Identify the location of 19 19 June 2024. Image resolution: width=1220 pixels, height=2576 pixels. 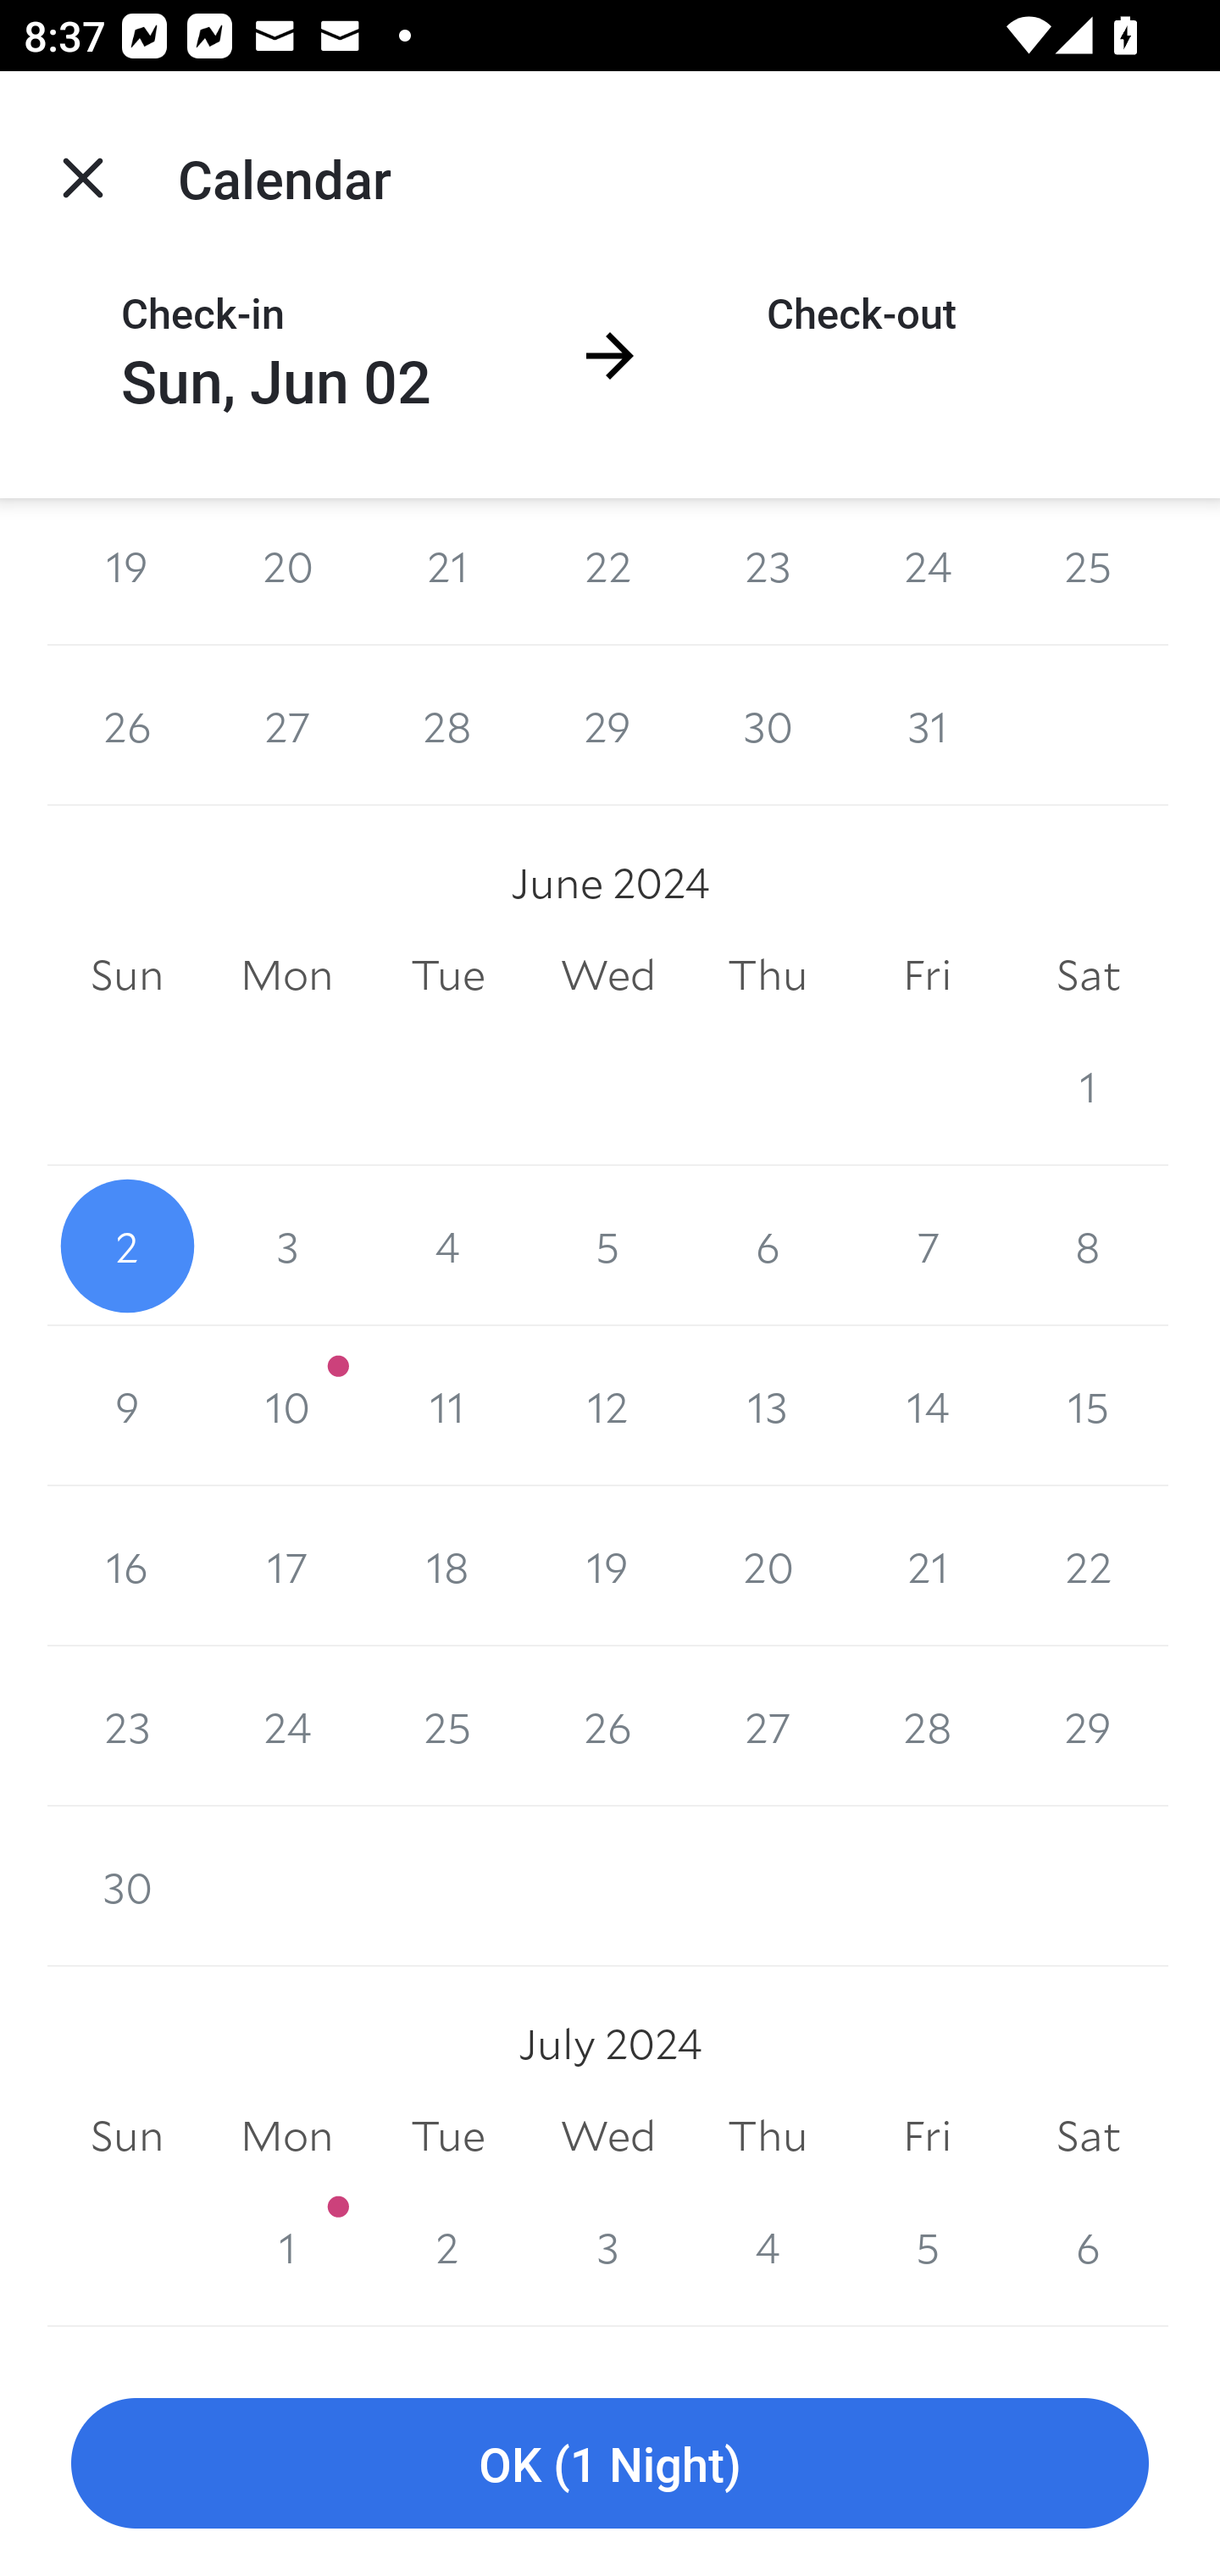
(608, 1566).